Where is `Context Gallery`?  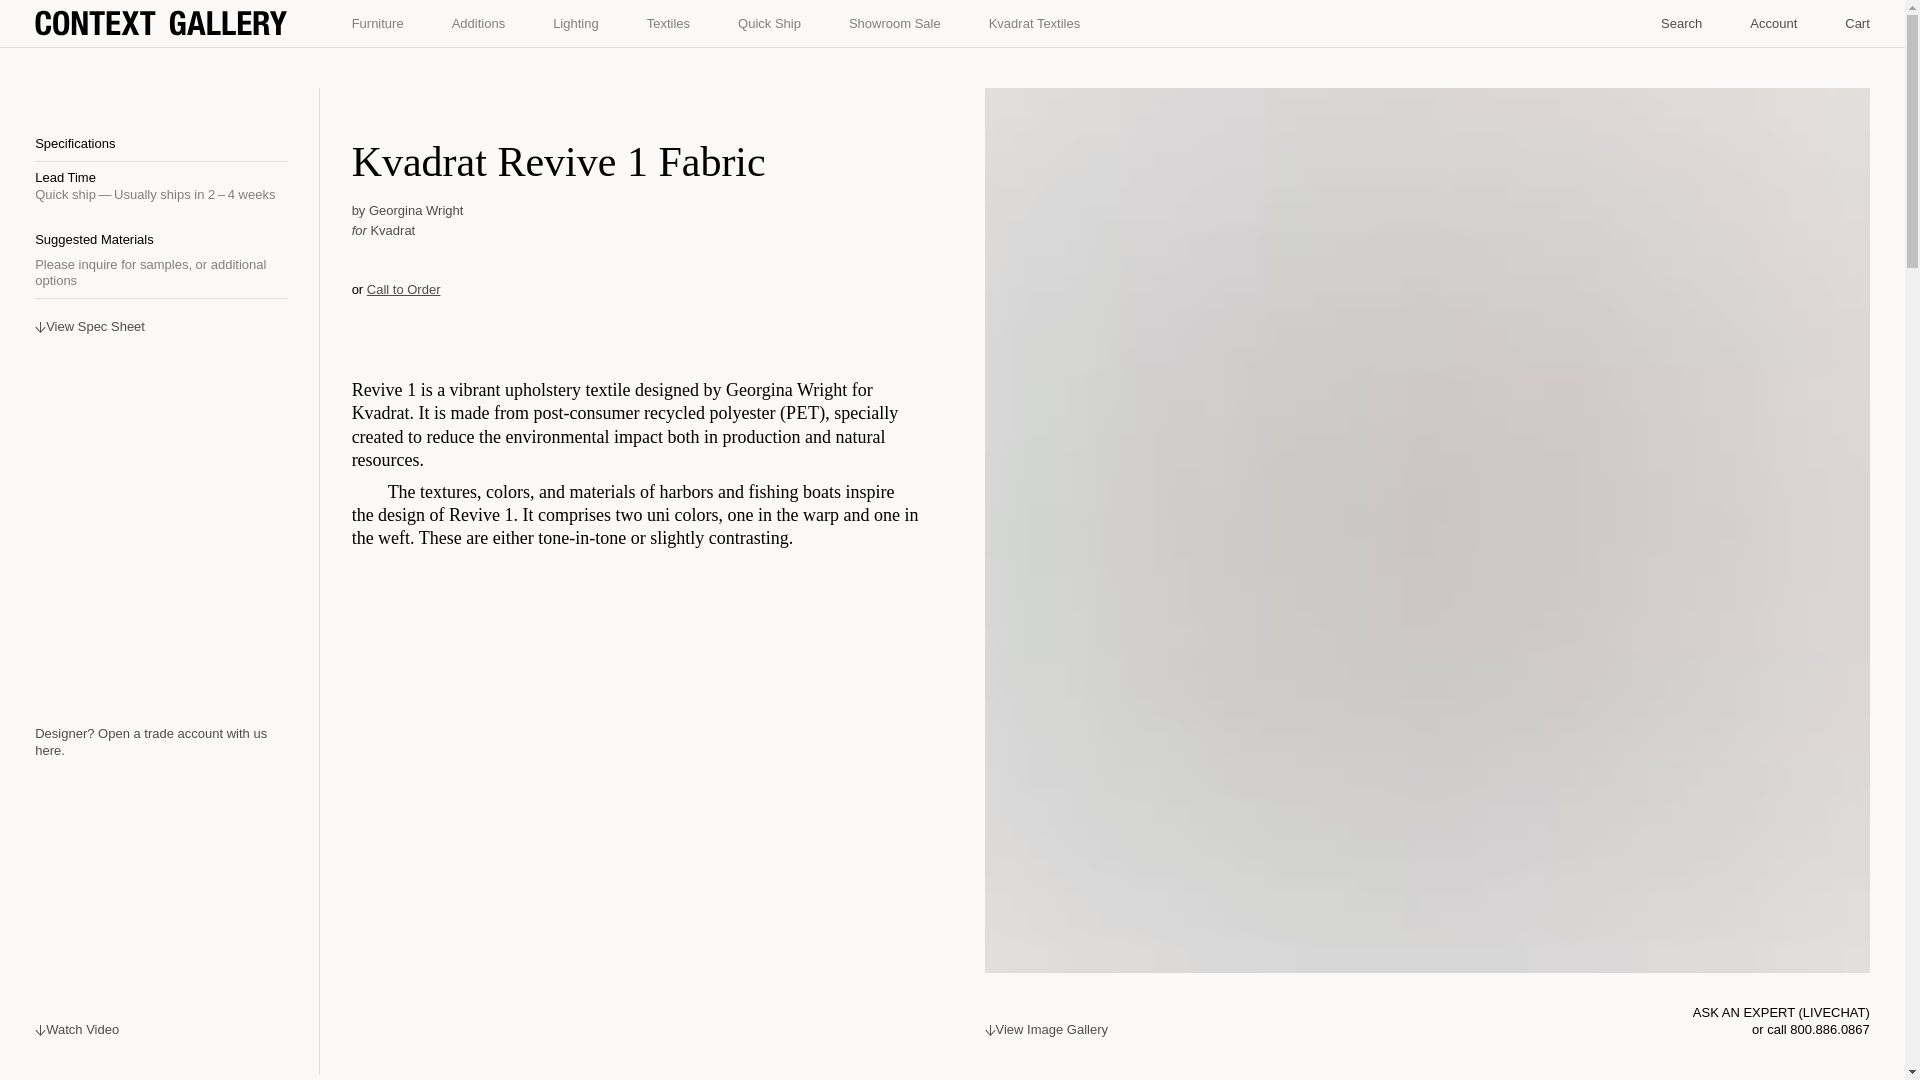
Context Gallery is located at coordinates (160, 23).